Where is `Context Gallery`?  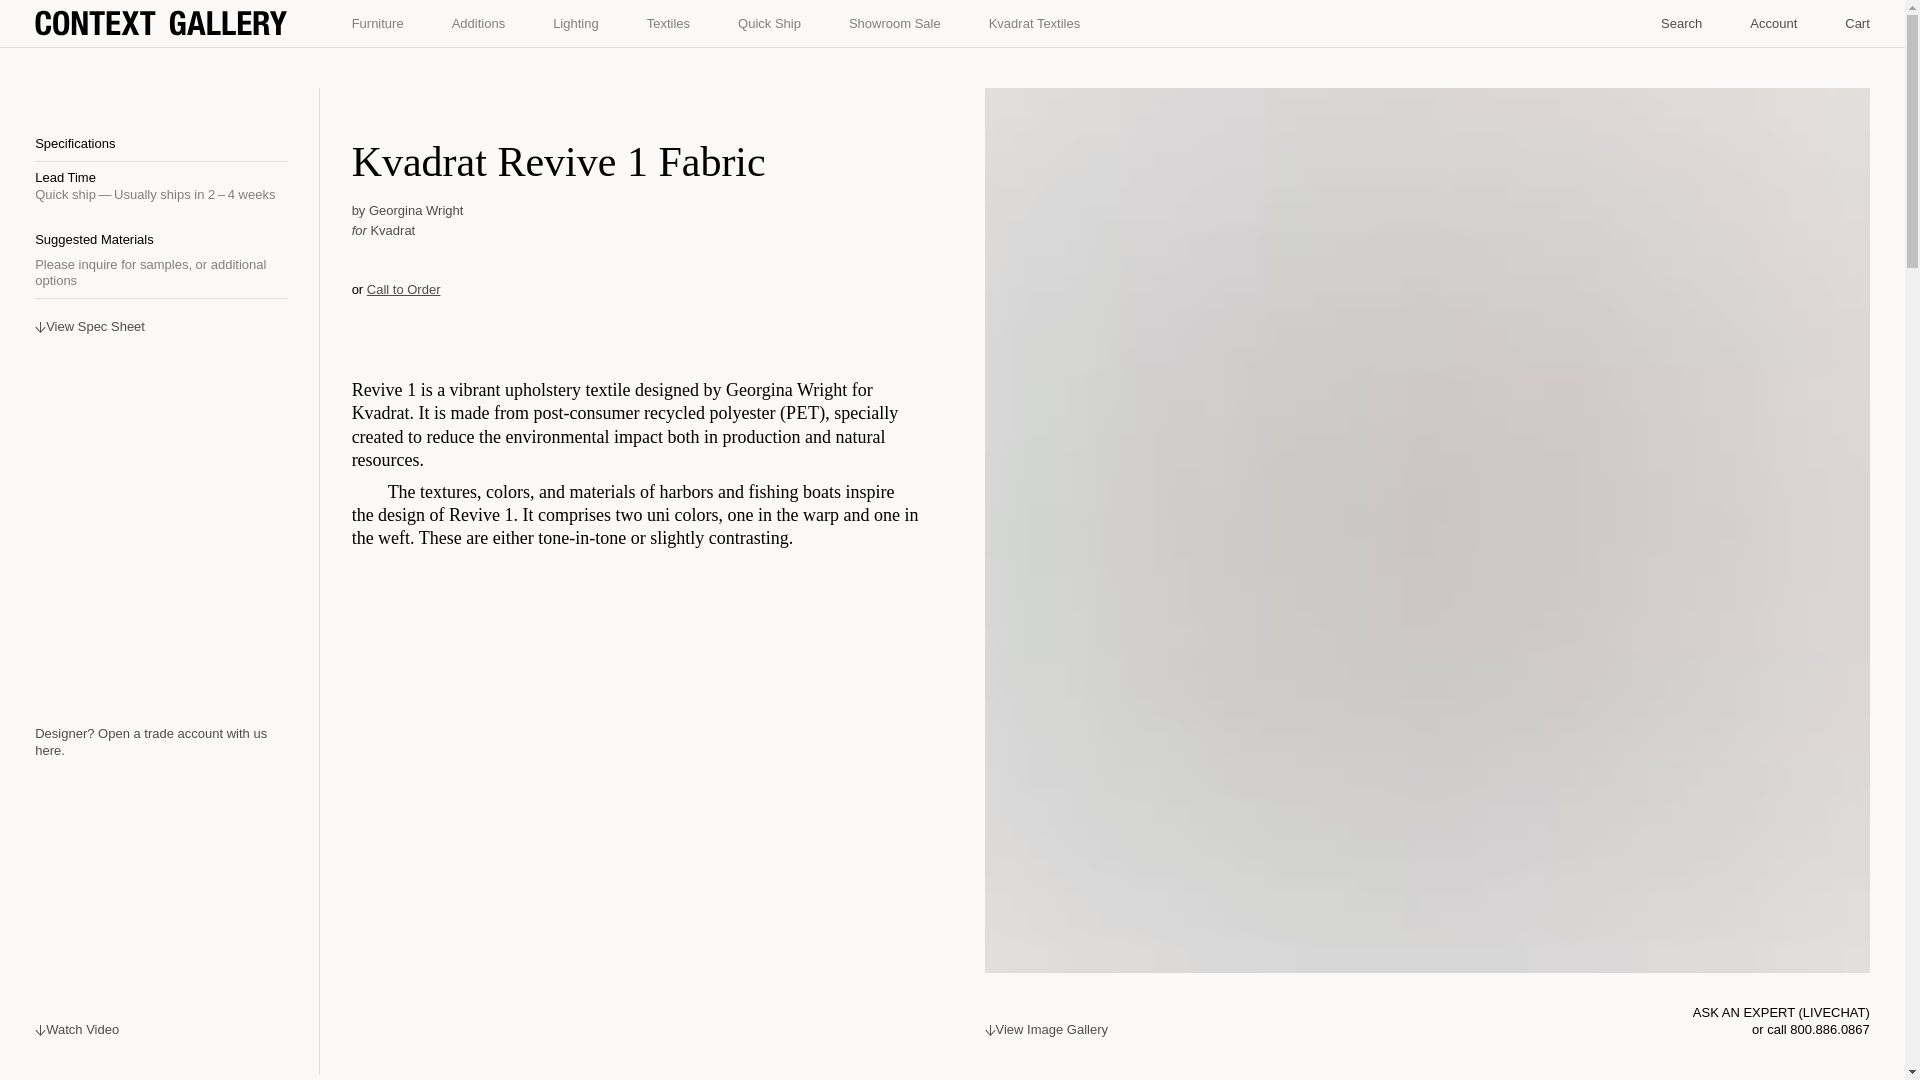
Context Gallery is located at coordinates (160, 23).